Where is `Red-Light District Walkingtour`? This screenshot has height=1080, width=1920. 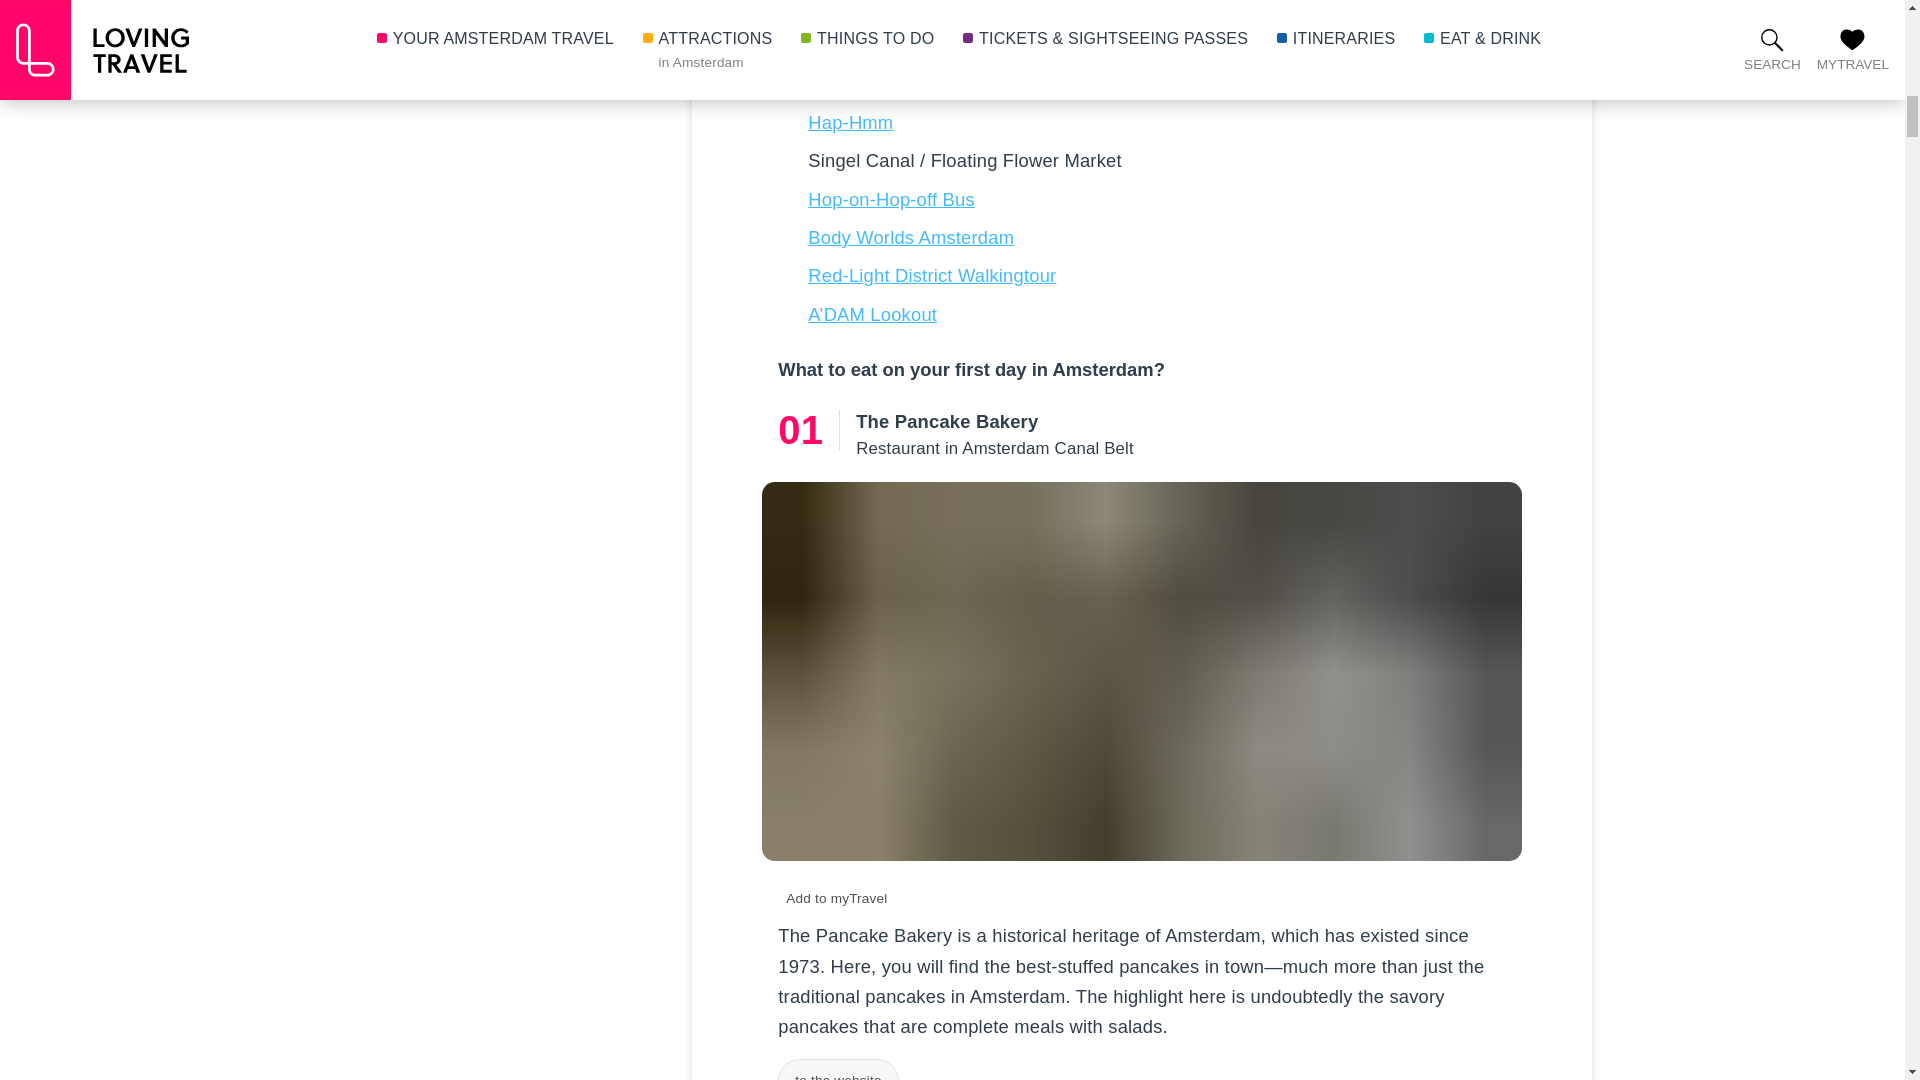 Red-Light District Walkingtour is located at coordinates (932, 275).